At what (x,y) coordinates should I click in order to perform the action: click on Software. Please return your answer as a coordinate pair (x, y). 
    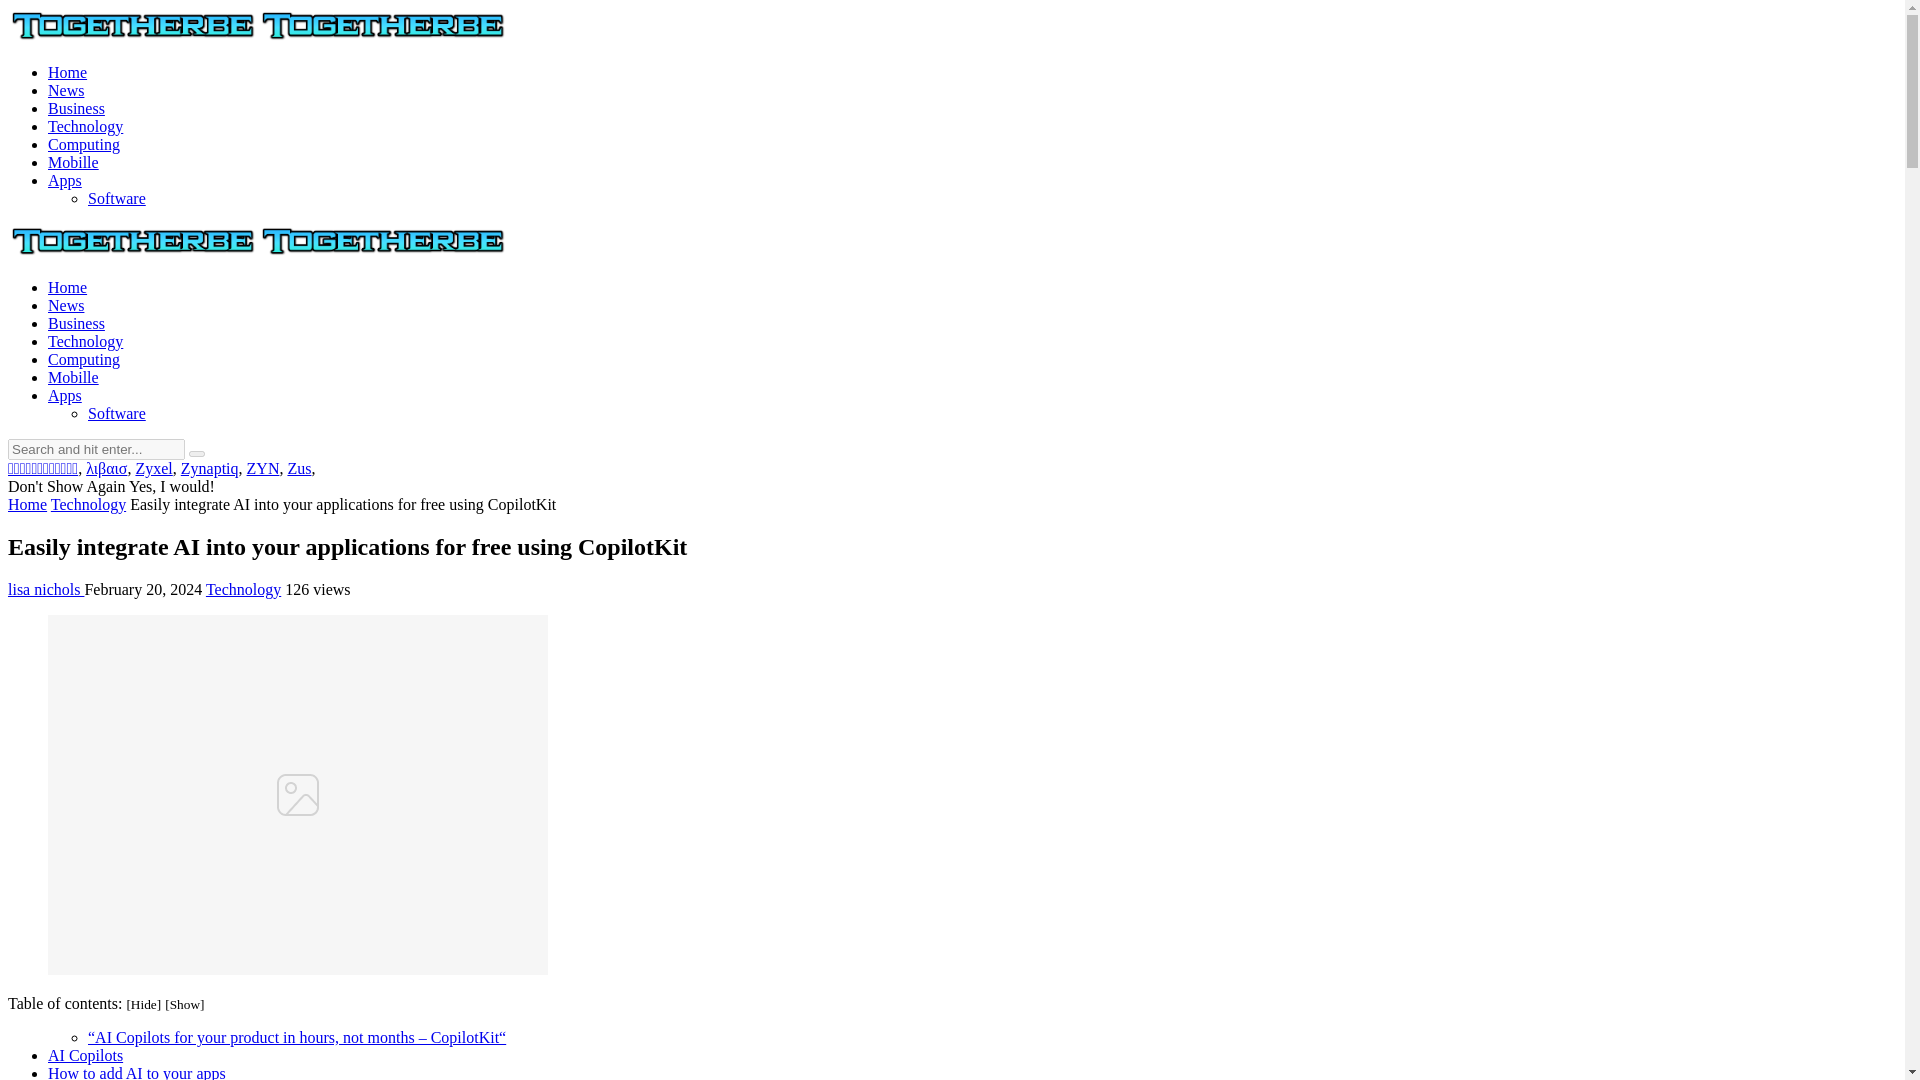
    Looking at the image, I should click on (116, 414).